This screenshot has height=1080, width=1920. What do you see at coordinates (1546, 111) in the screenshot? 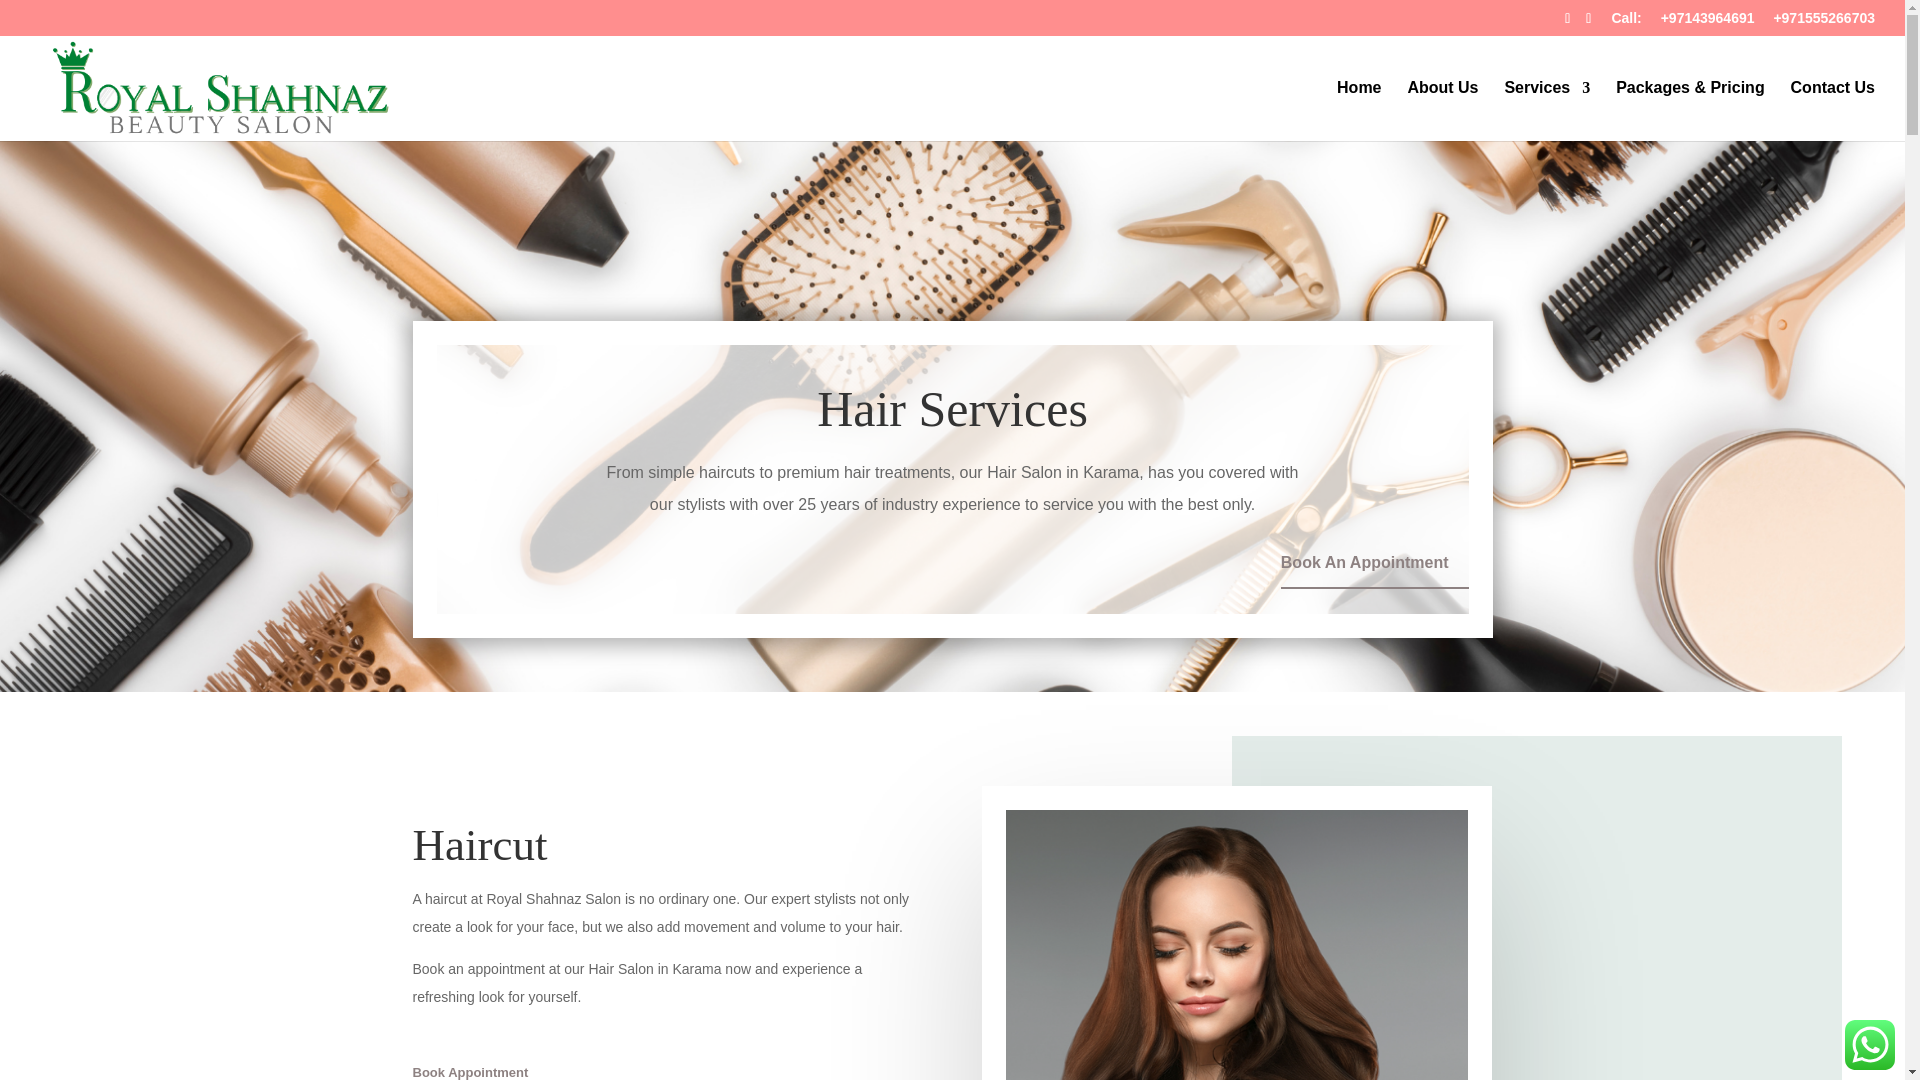
I see `Services` at bounding box center [1546, 111].